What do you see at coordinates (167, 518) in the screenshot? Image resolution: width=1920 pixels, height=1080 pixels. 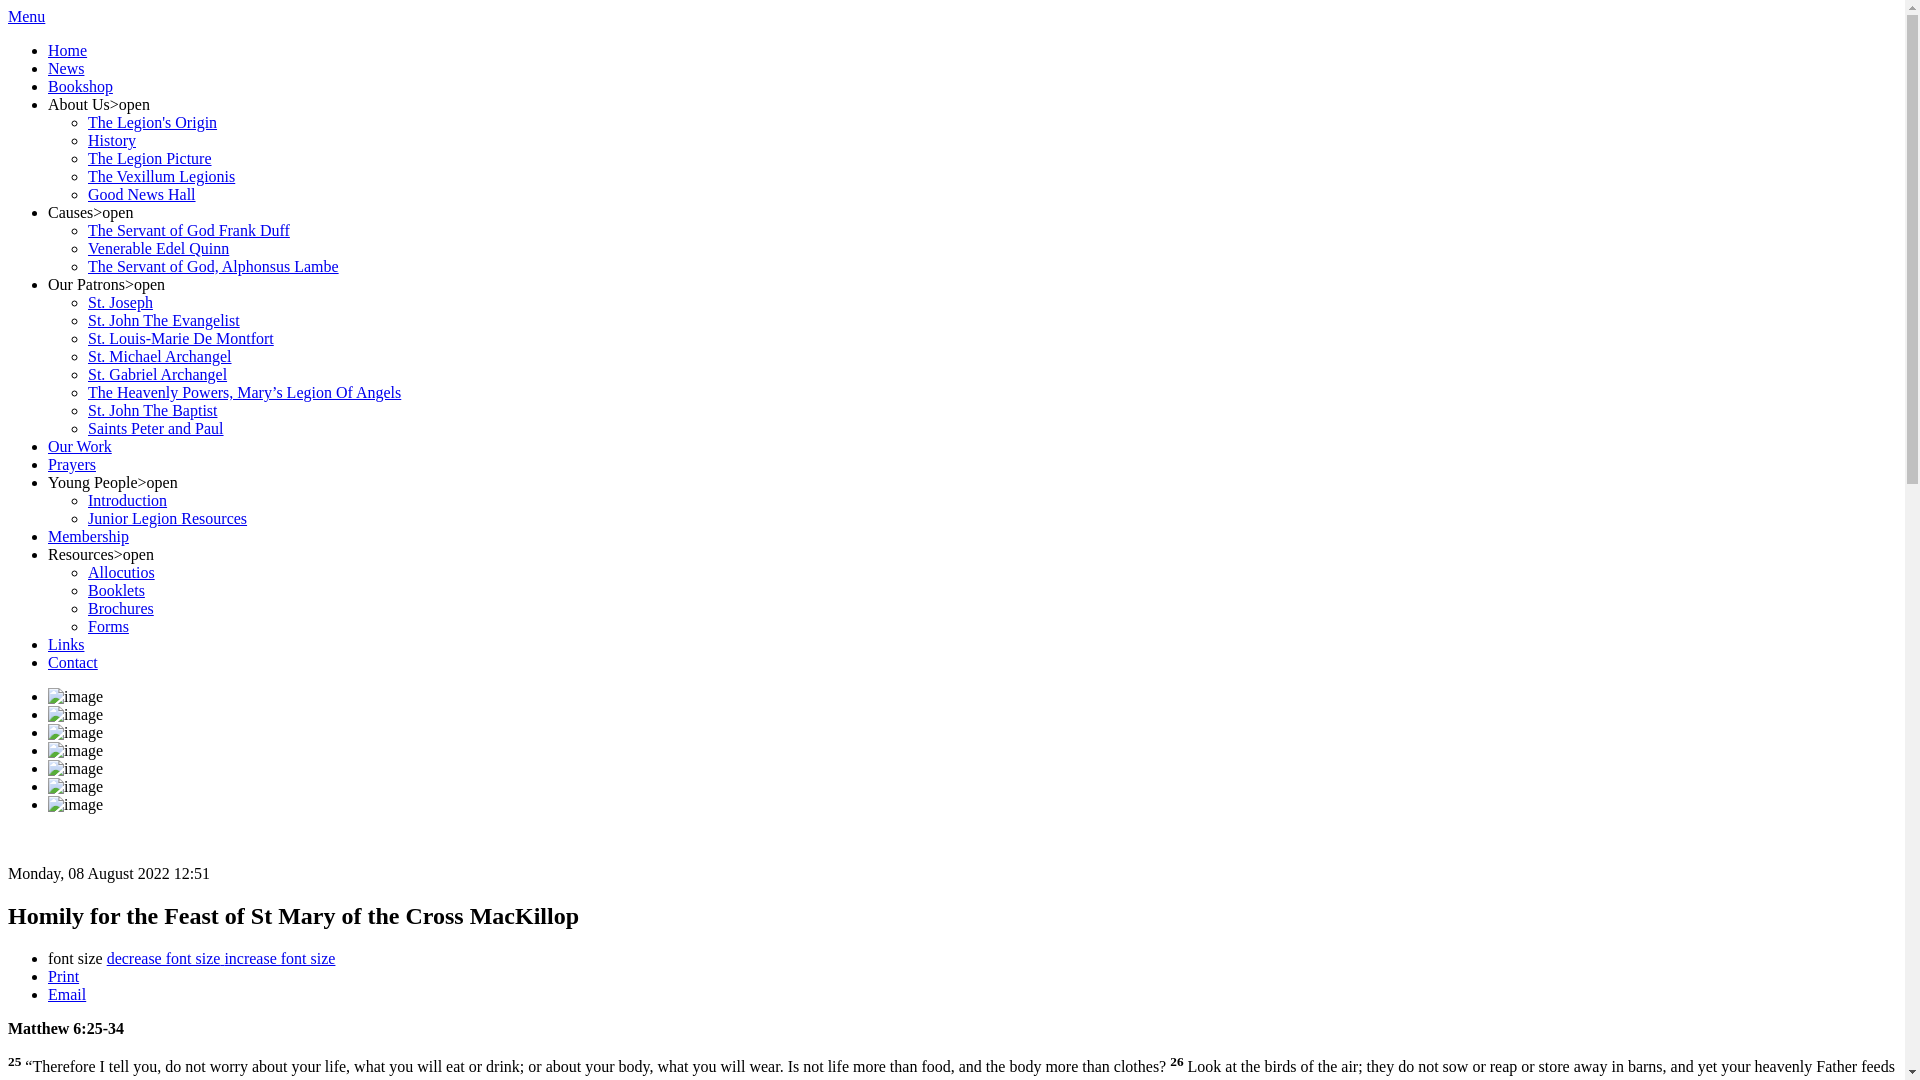 I see `Junior Legion Resources` at bounding box center [167, 518].